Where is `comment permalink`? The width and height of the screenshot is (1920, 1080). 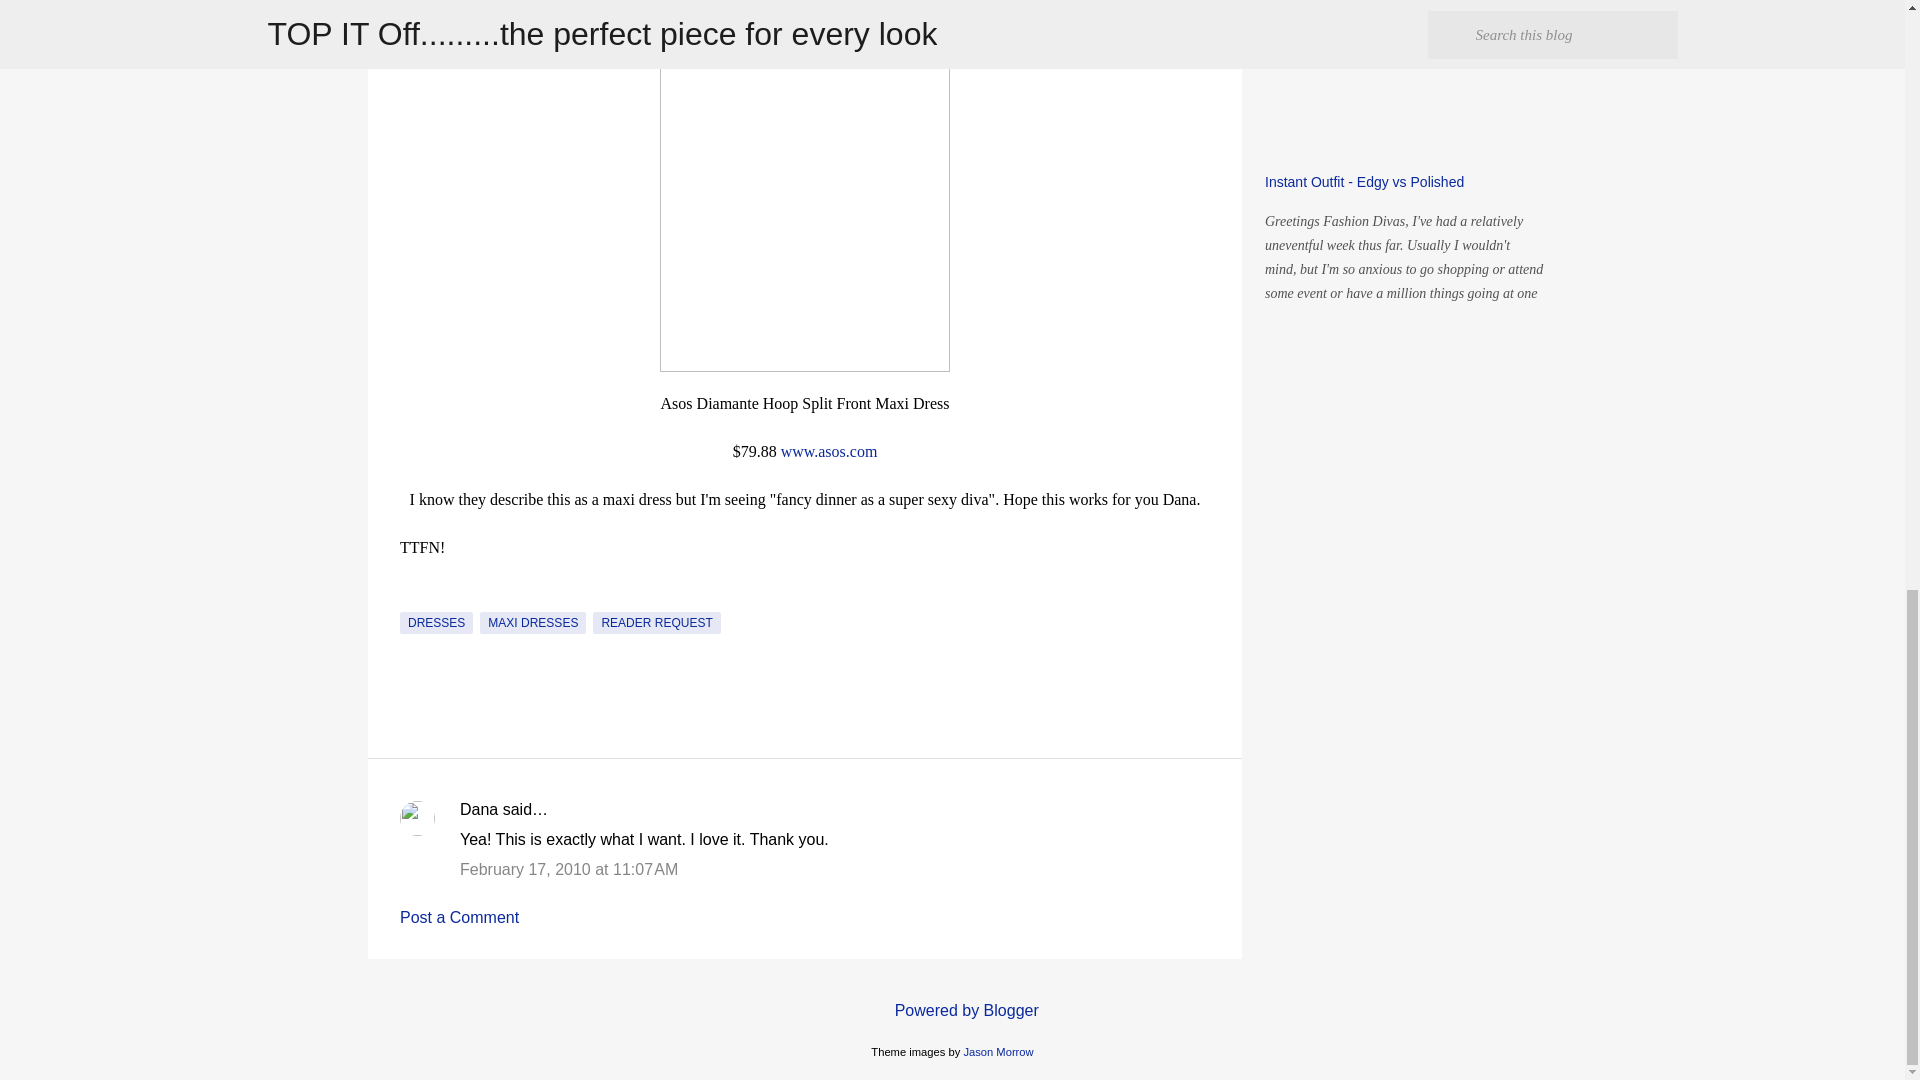
comment permalink is located at coordinates (568, 869).